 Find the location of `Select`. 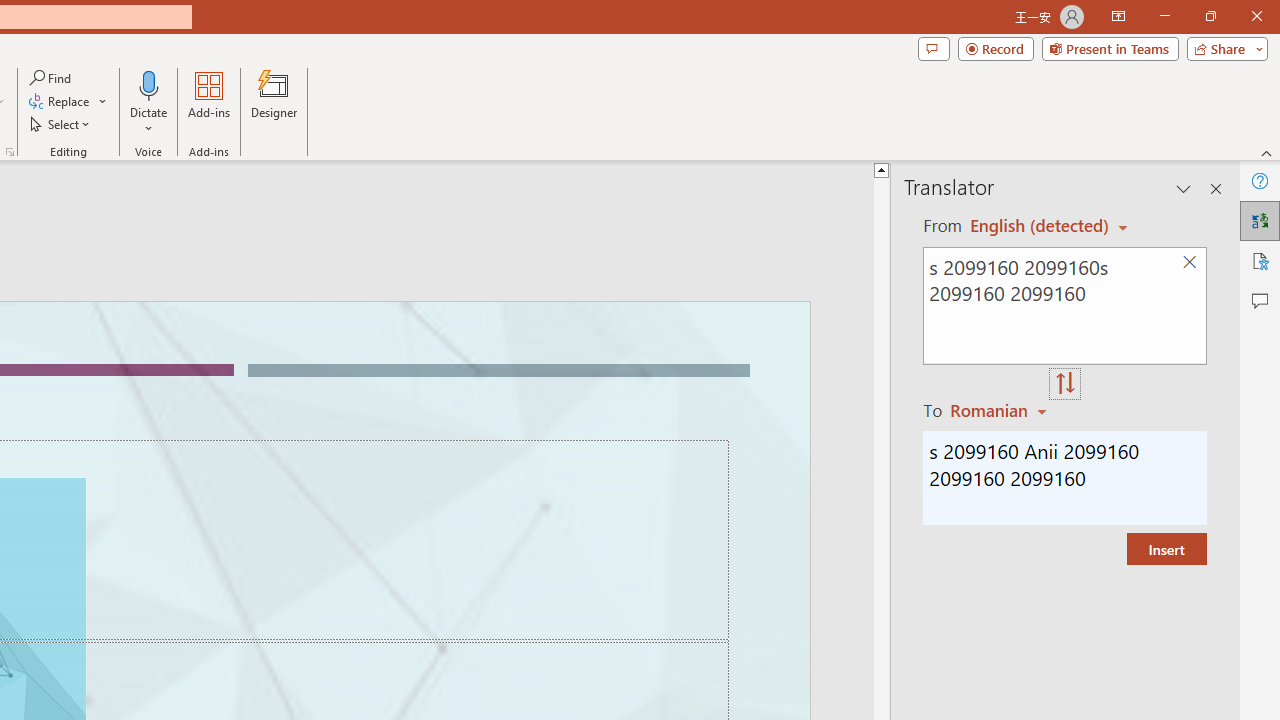

Select is located at coordinates (61, 124).